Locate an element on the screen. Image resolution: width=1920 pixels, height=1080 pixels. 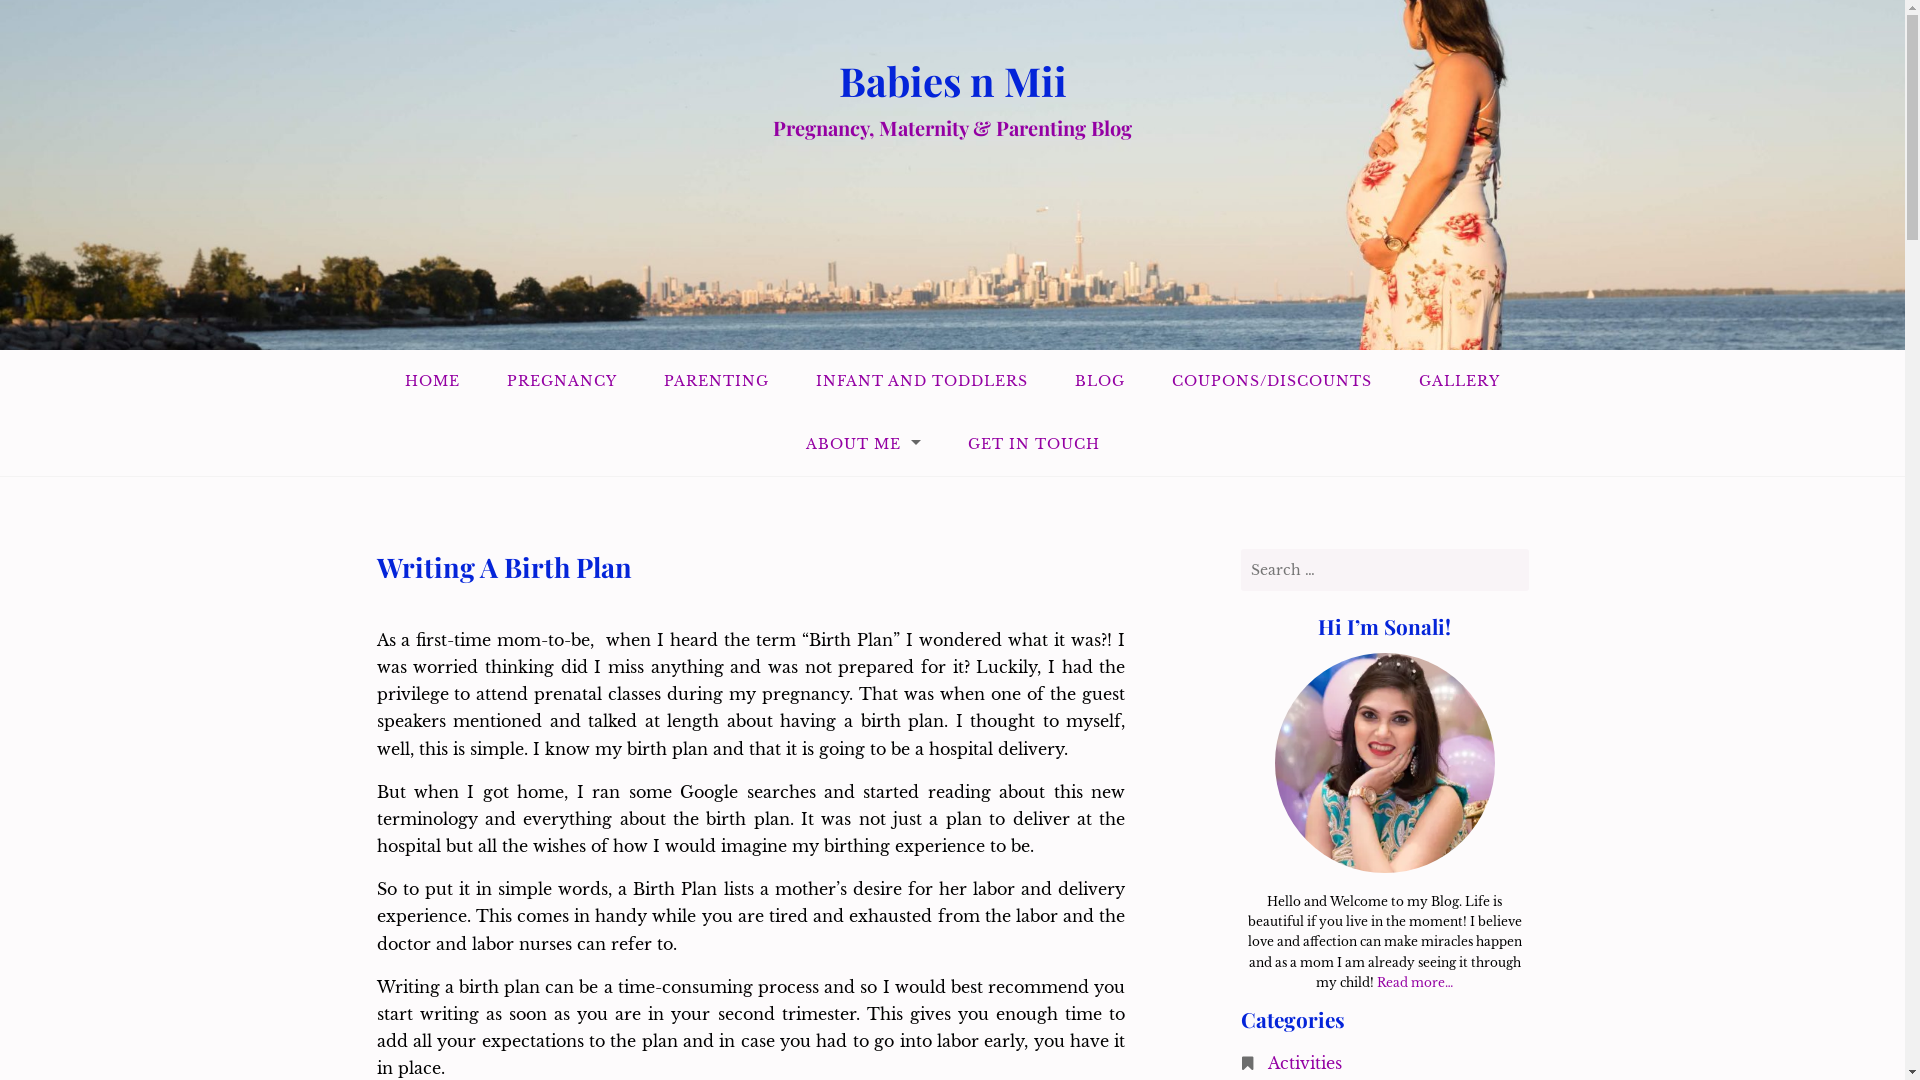
GALLERY is located at coordinates (1460, 382).